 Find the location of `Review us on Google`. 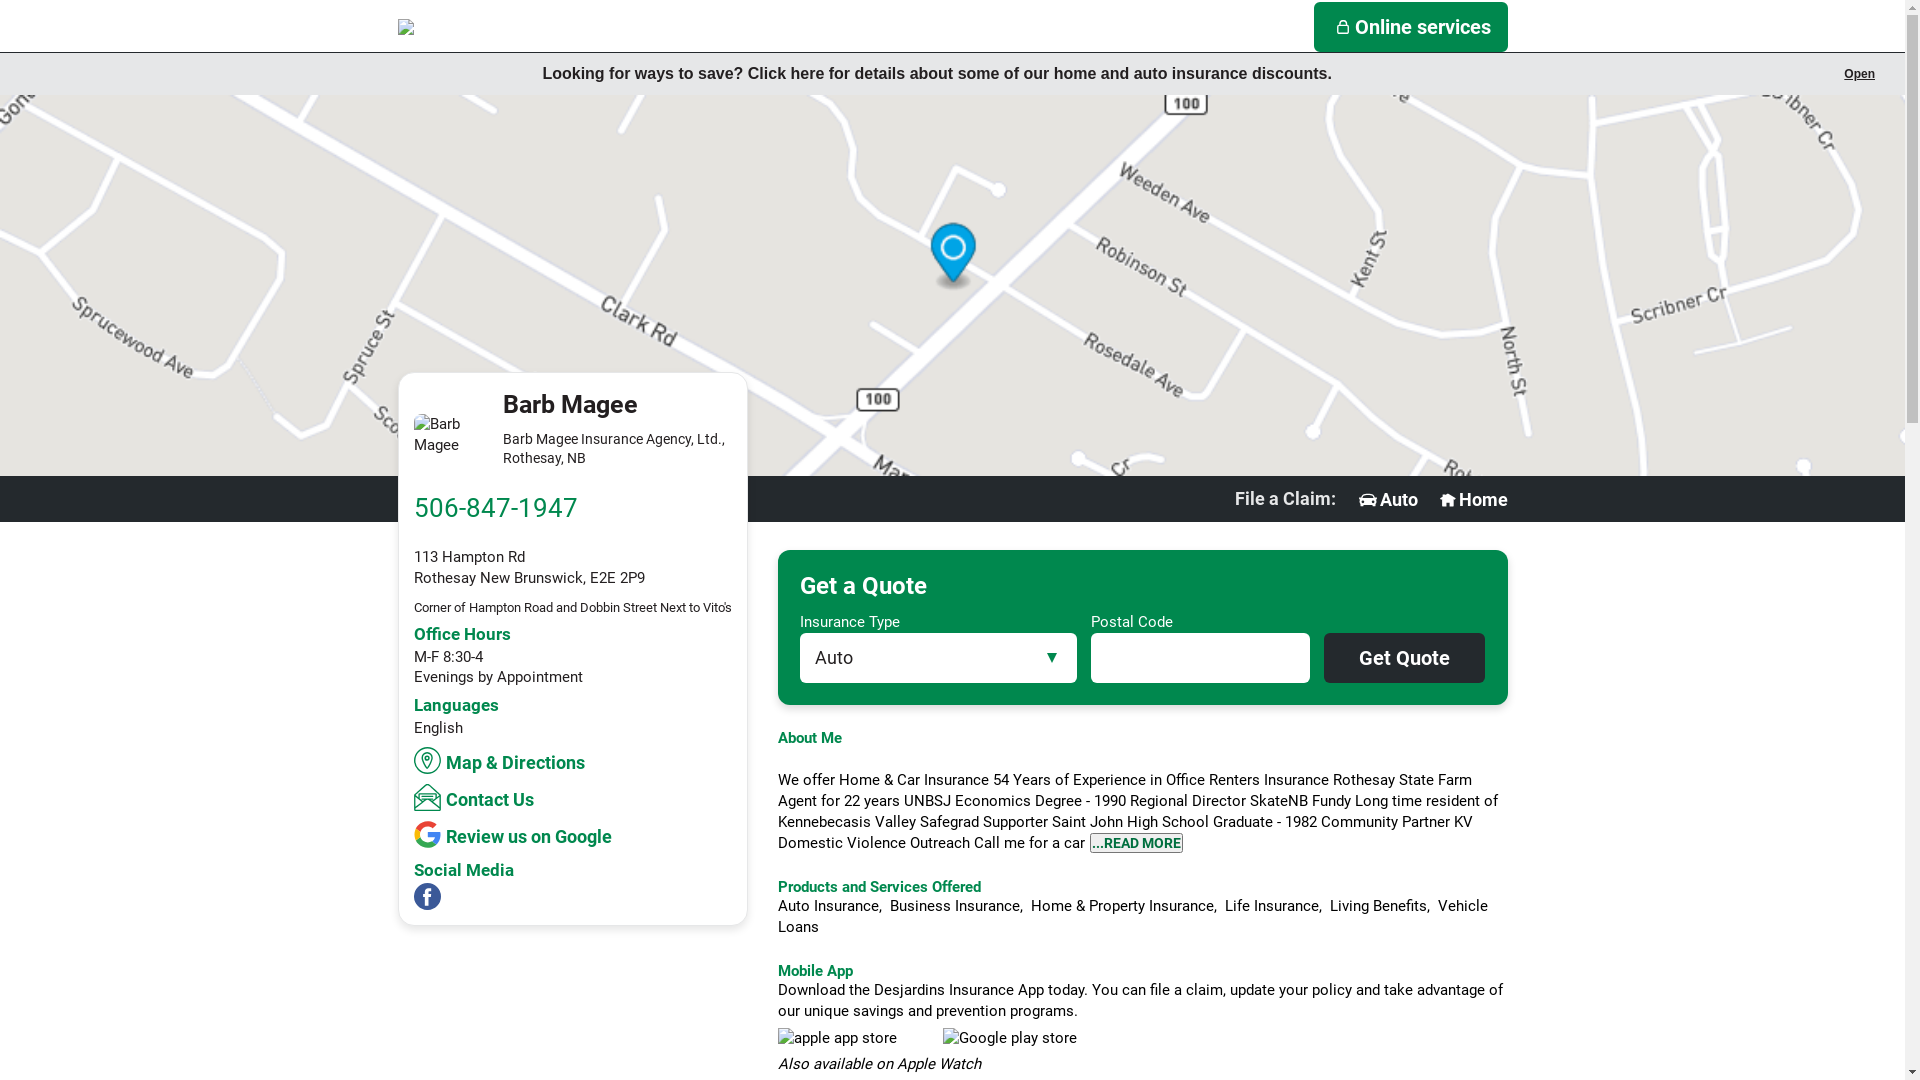

Review us on Google is located at coordinates (516, 834).